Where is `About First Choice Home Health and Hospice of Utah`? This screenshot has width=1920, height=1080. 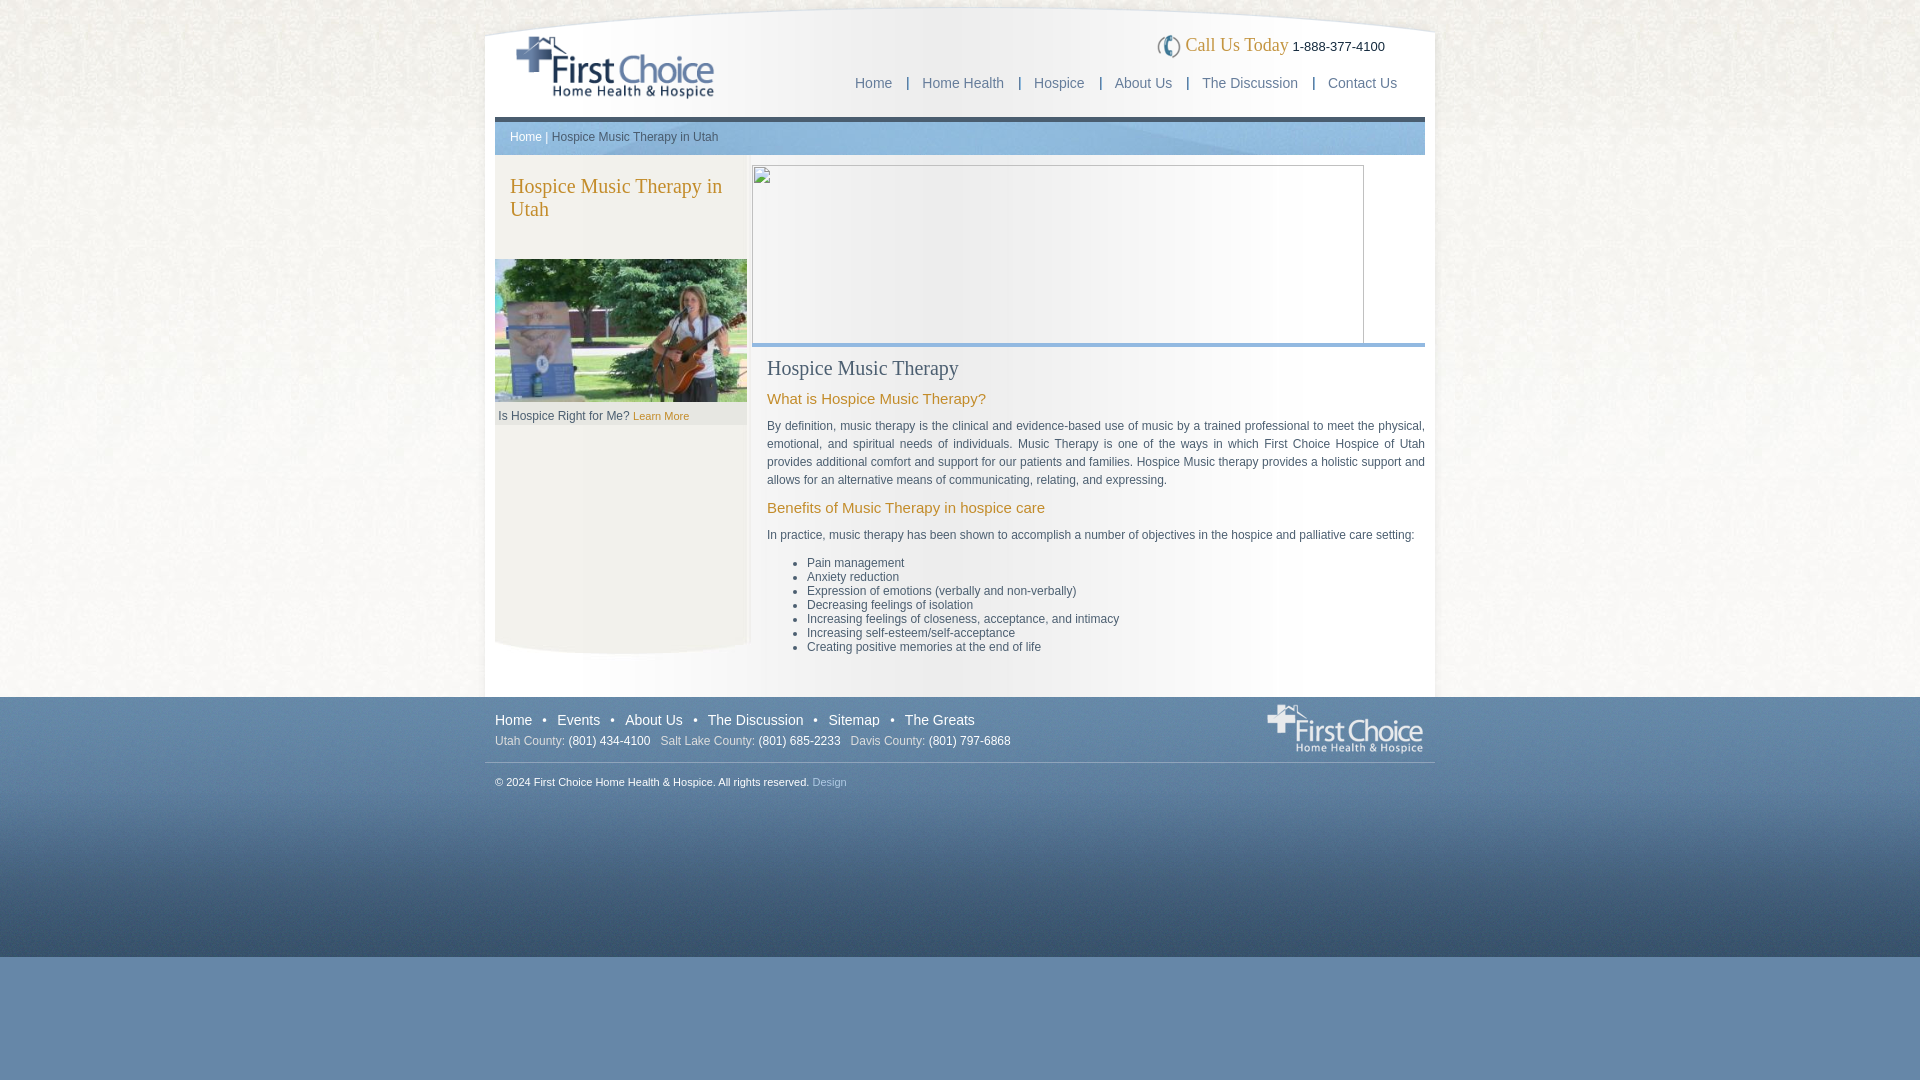
About First Choice Home Health and Hospice of Utah is located at coordinates (1144, 88).